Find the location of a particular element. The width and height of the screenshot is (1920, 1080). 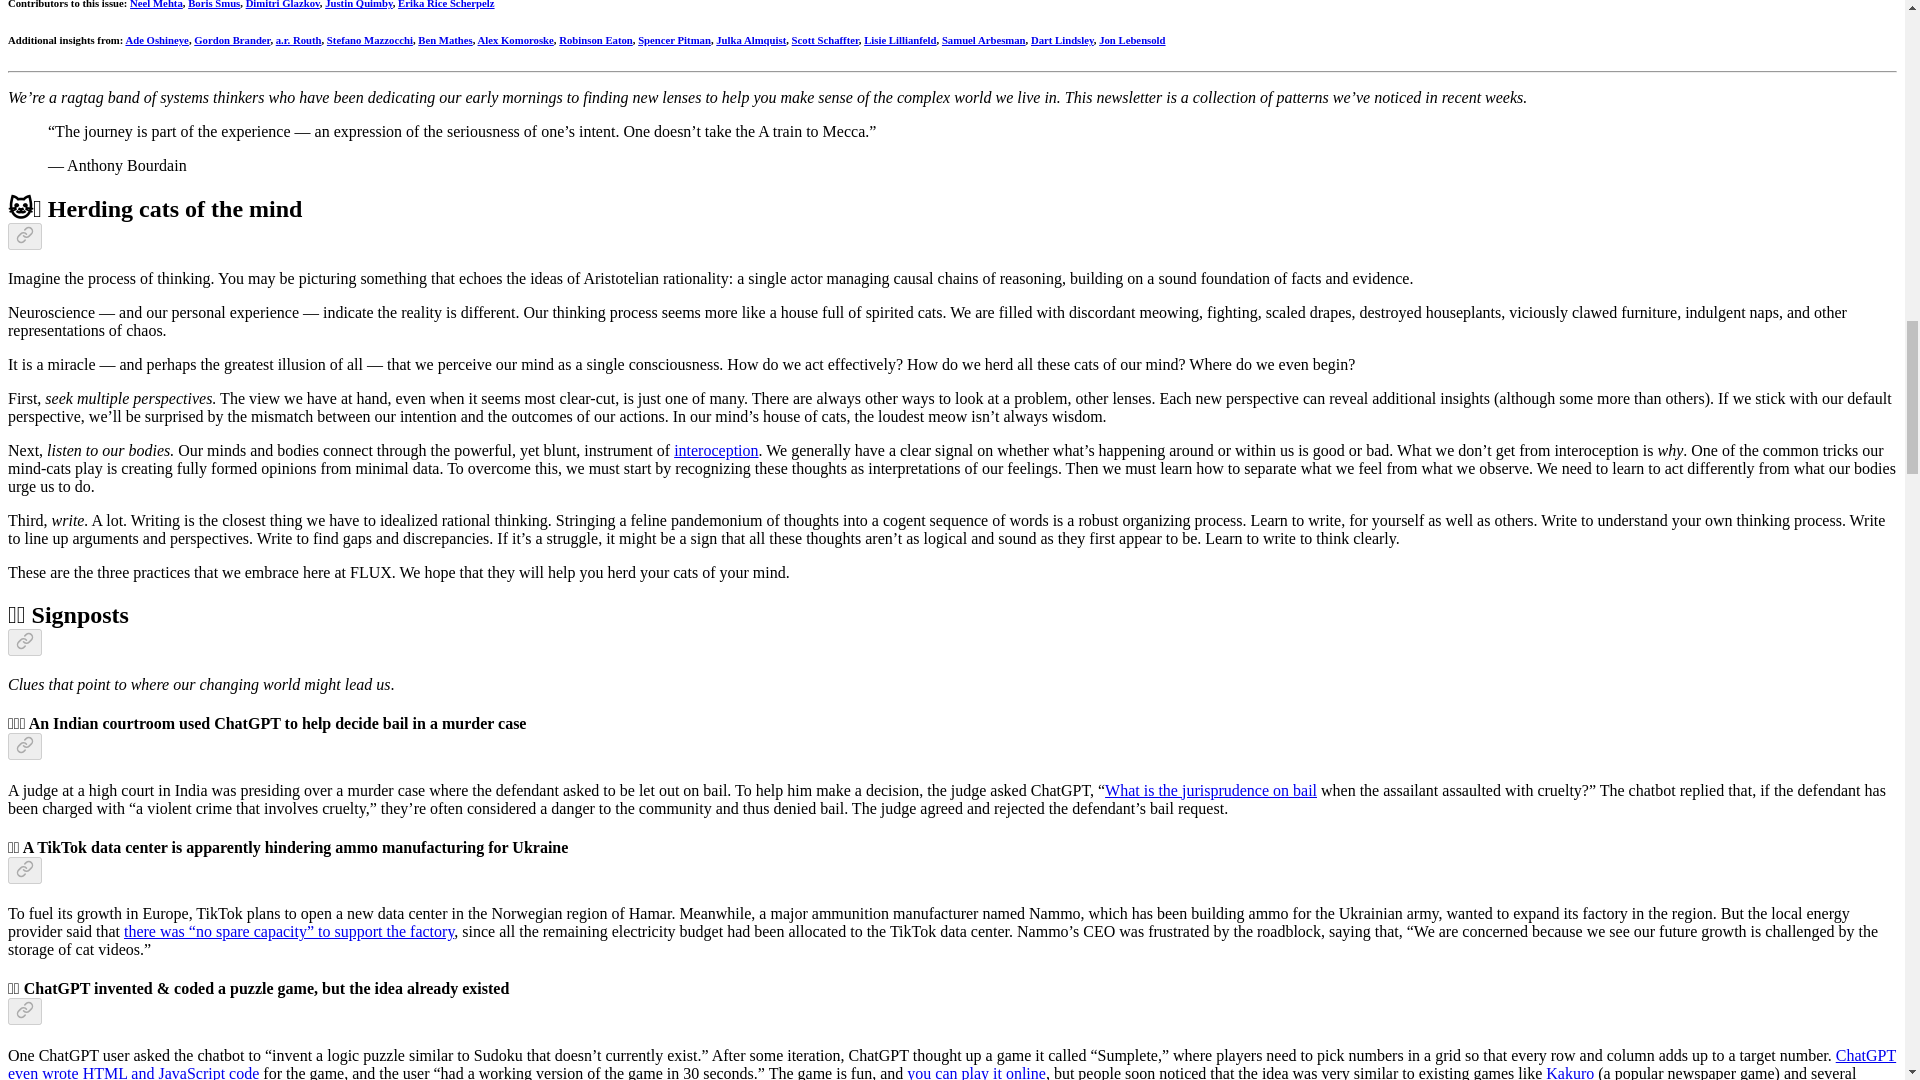

a.r. Routh is located at coordinates (299, 40).